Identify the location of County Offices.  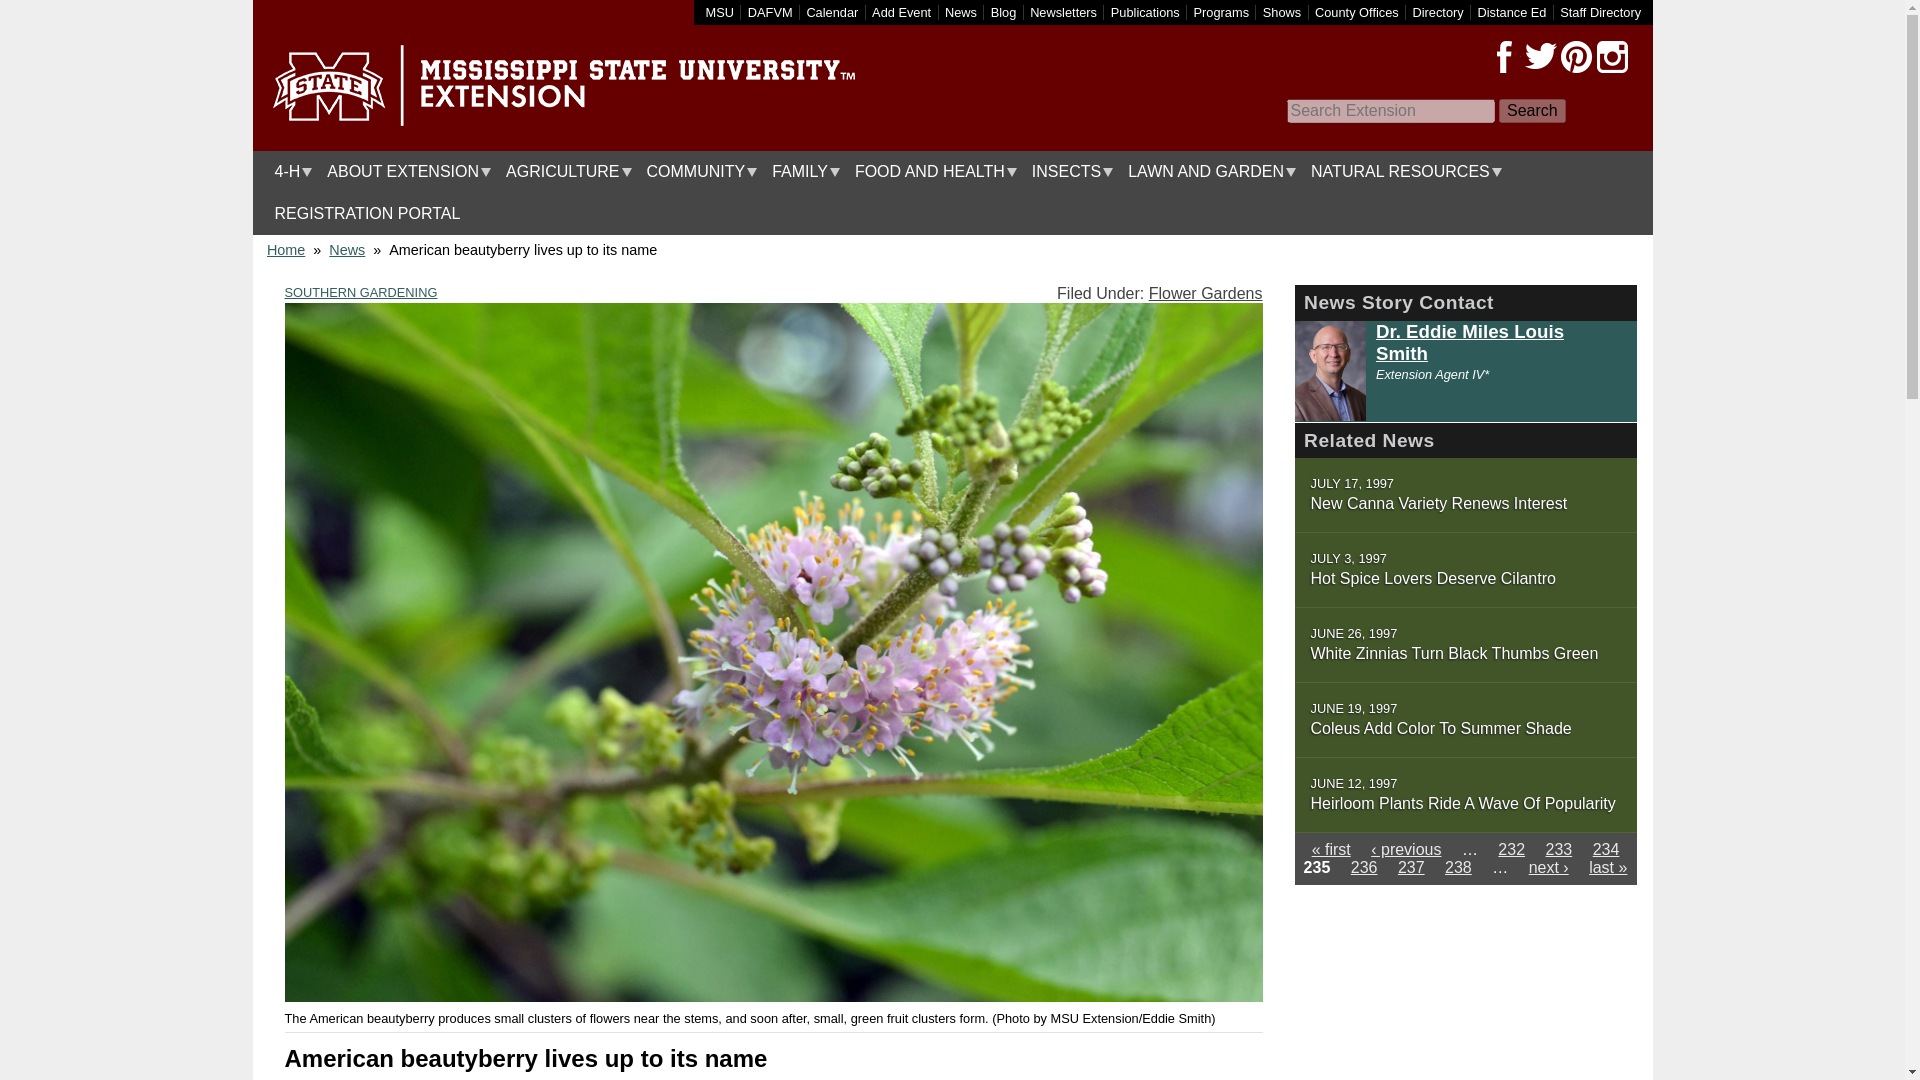
(1357, 12).